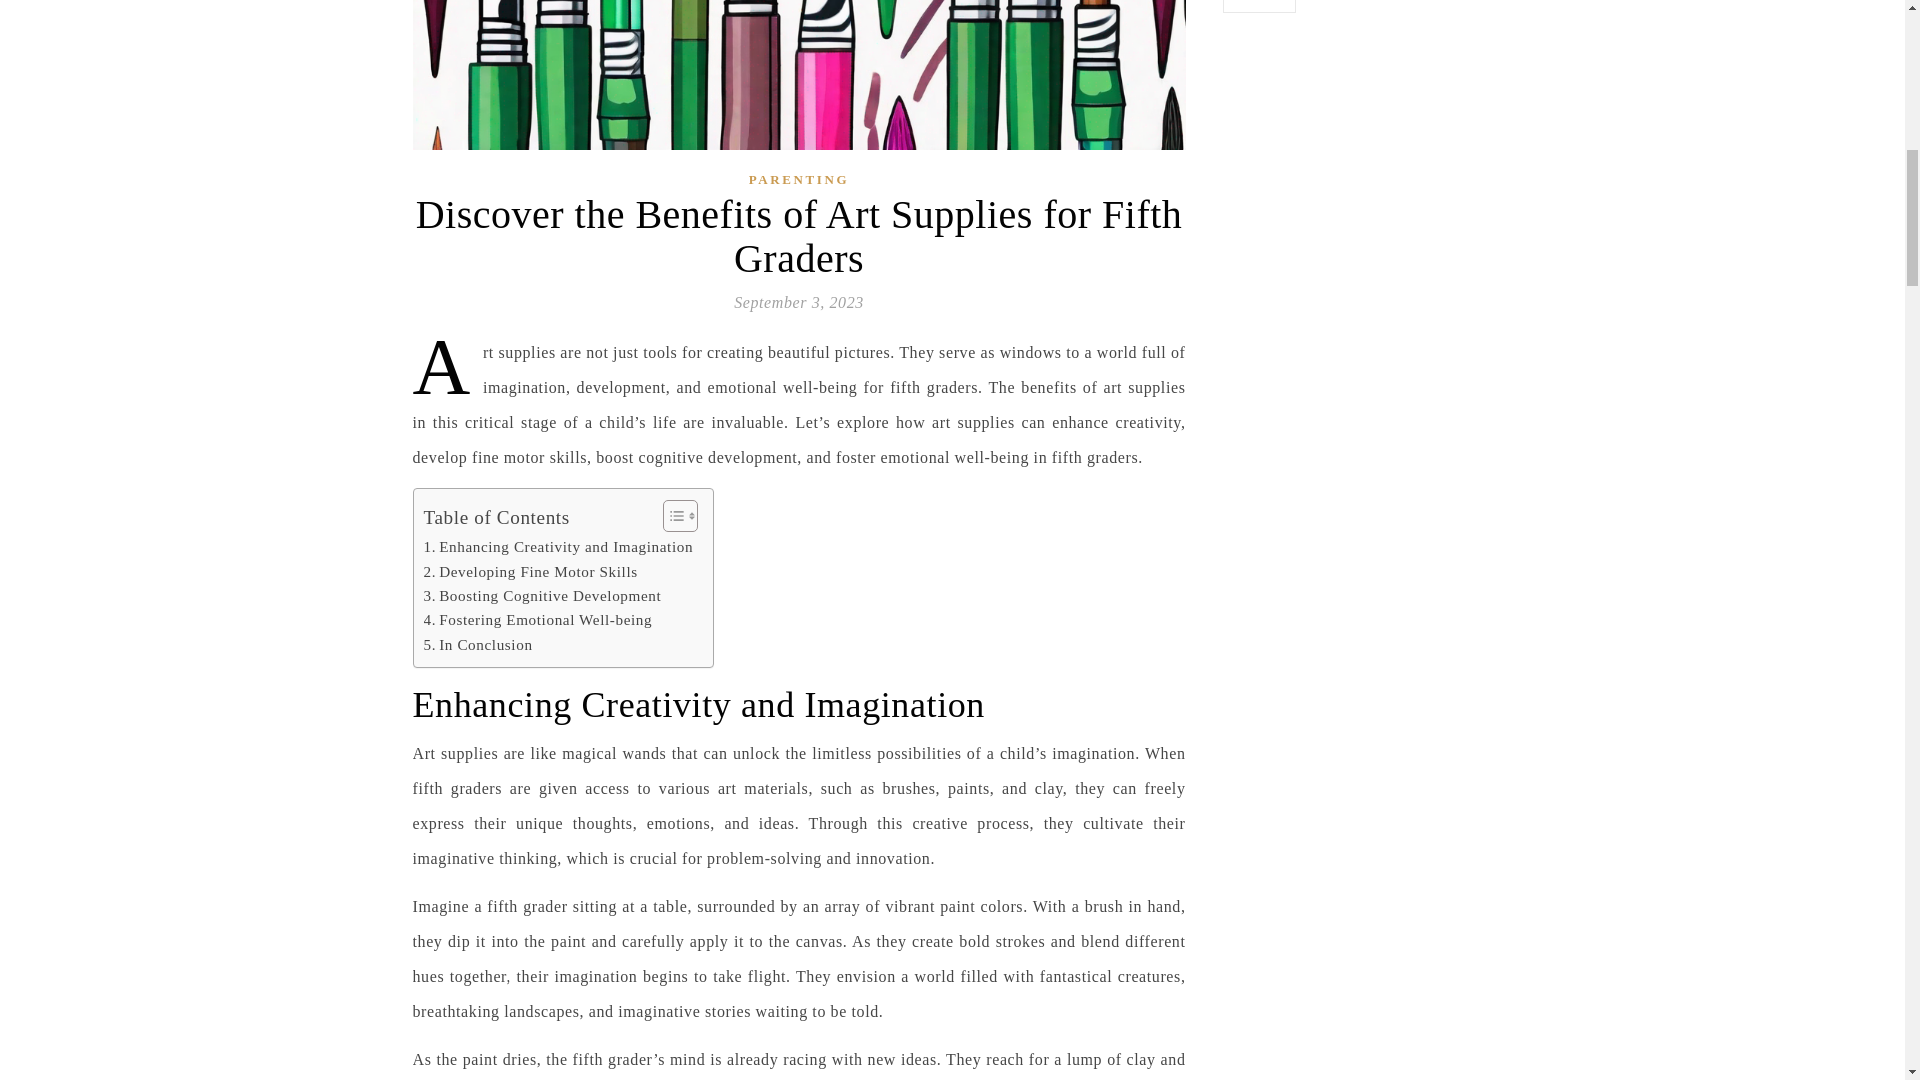  What do you see at coordinates (478, 644) in the screenshot?
I see `In Conclusion` at bounding box center [478, 644].